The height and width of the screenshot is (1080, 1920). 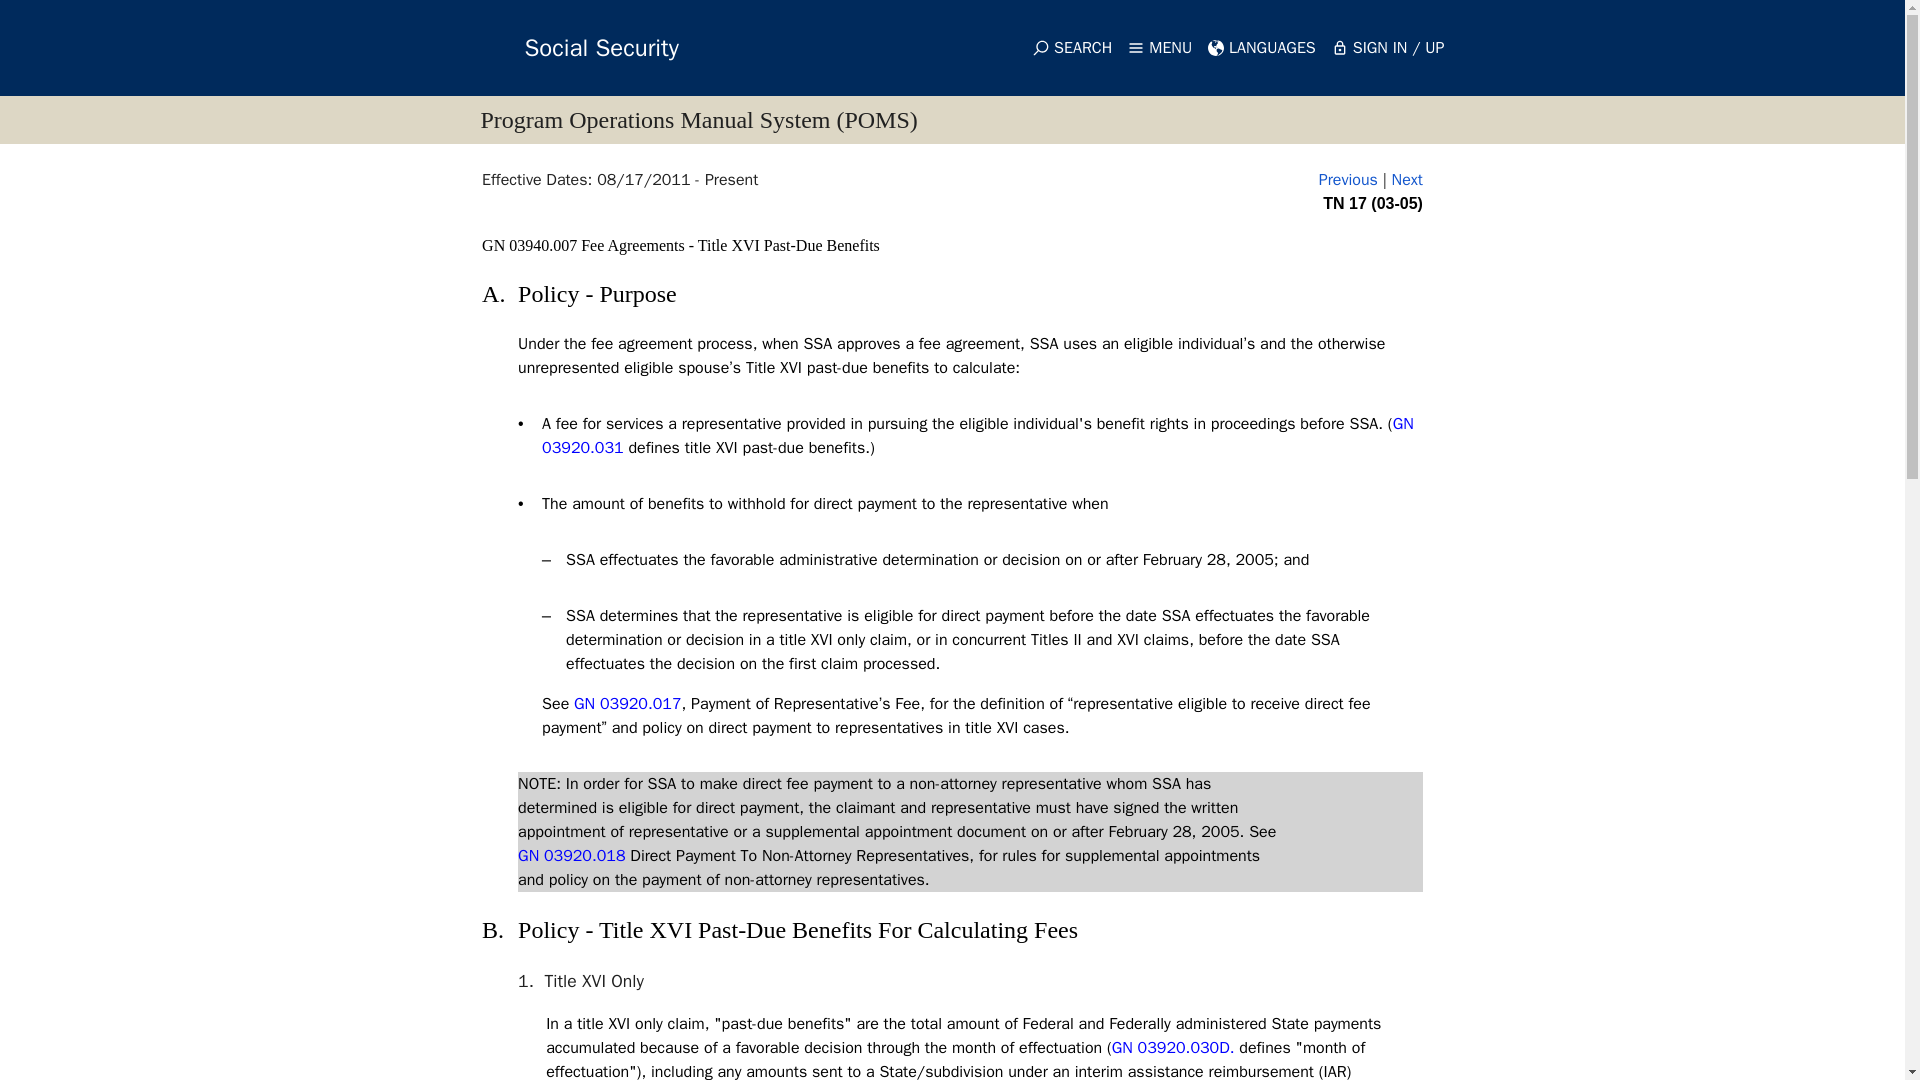 I want to click on Previous Document, so click(x=1348, y=180).